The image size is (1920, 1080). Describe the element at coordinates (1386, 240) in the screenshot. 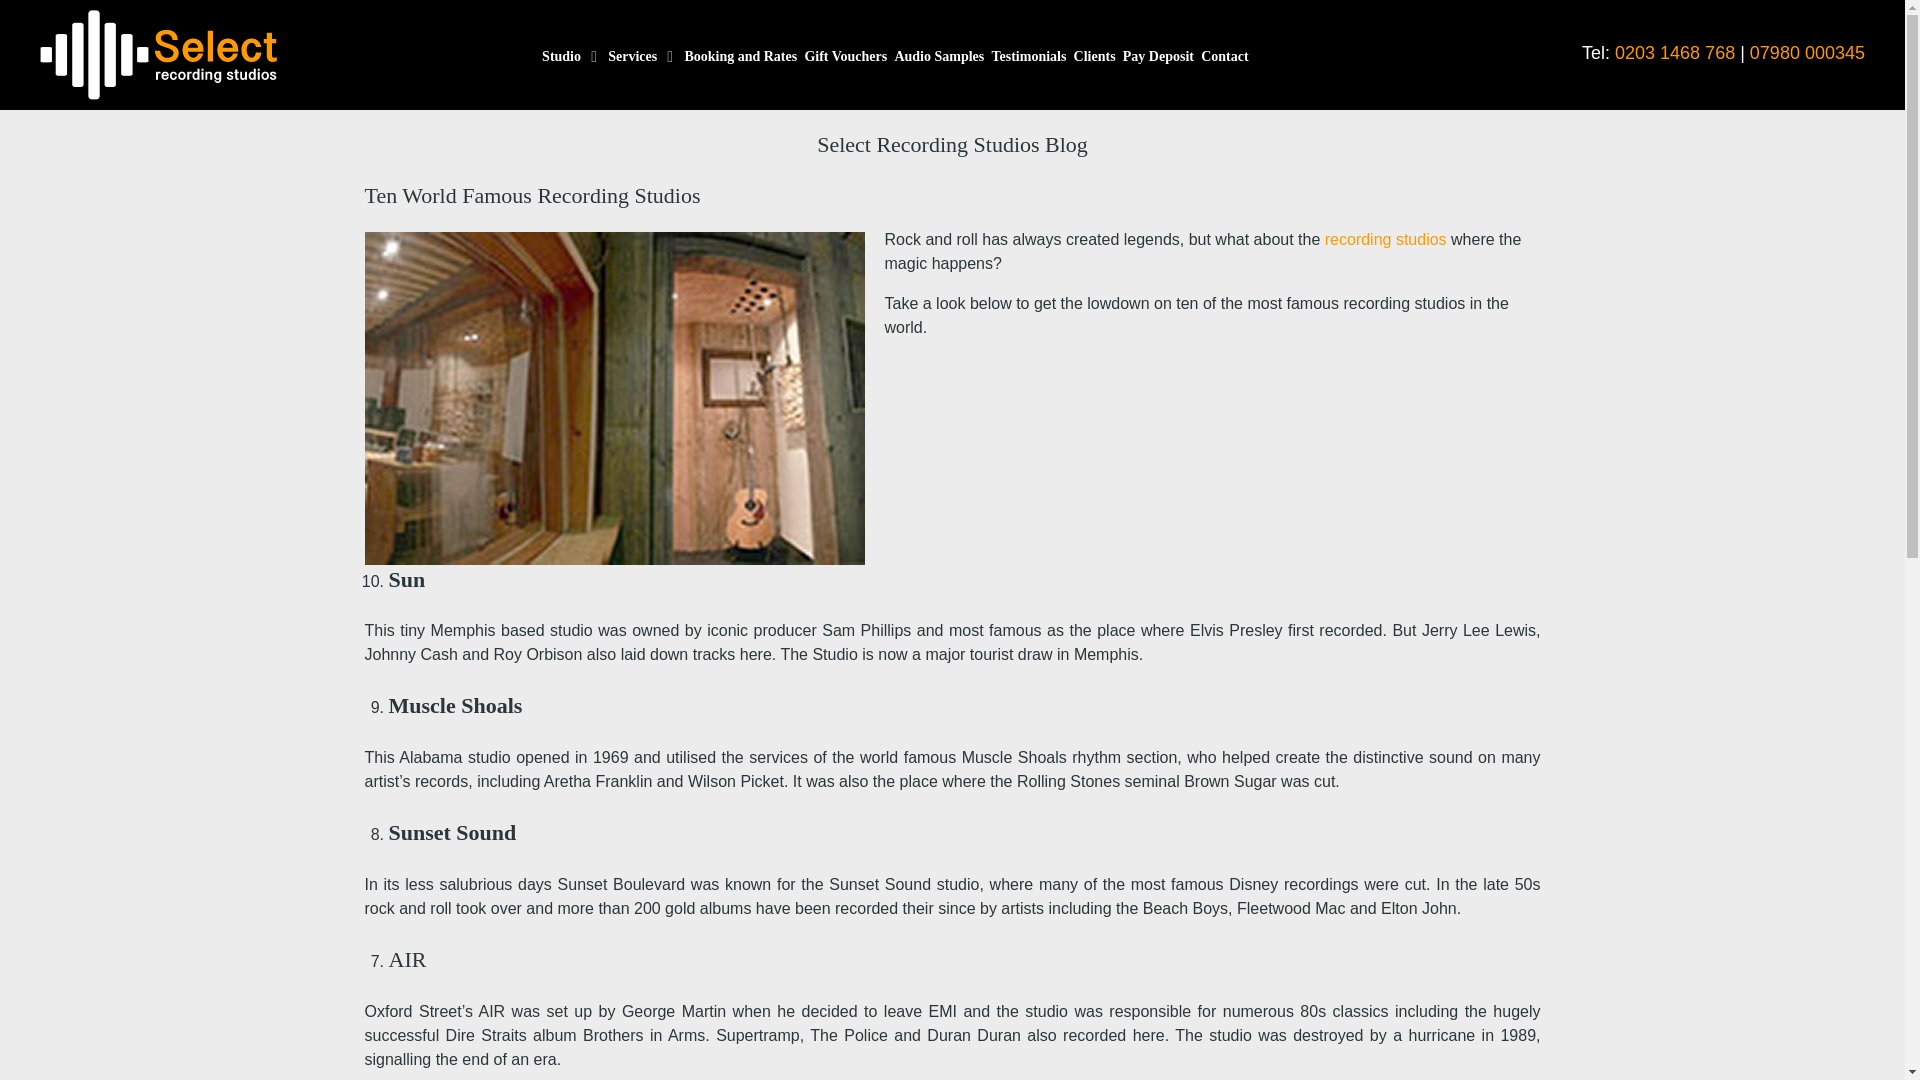

I see `recording studios` at that location.